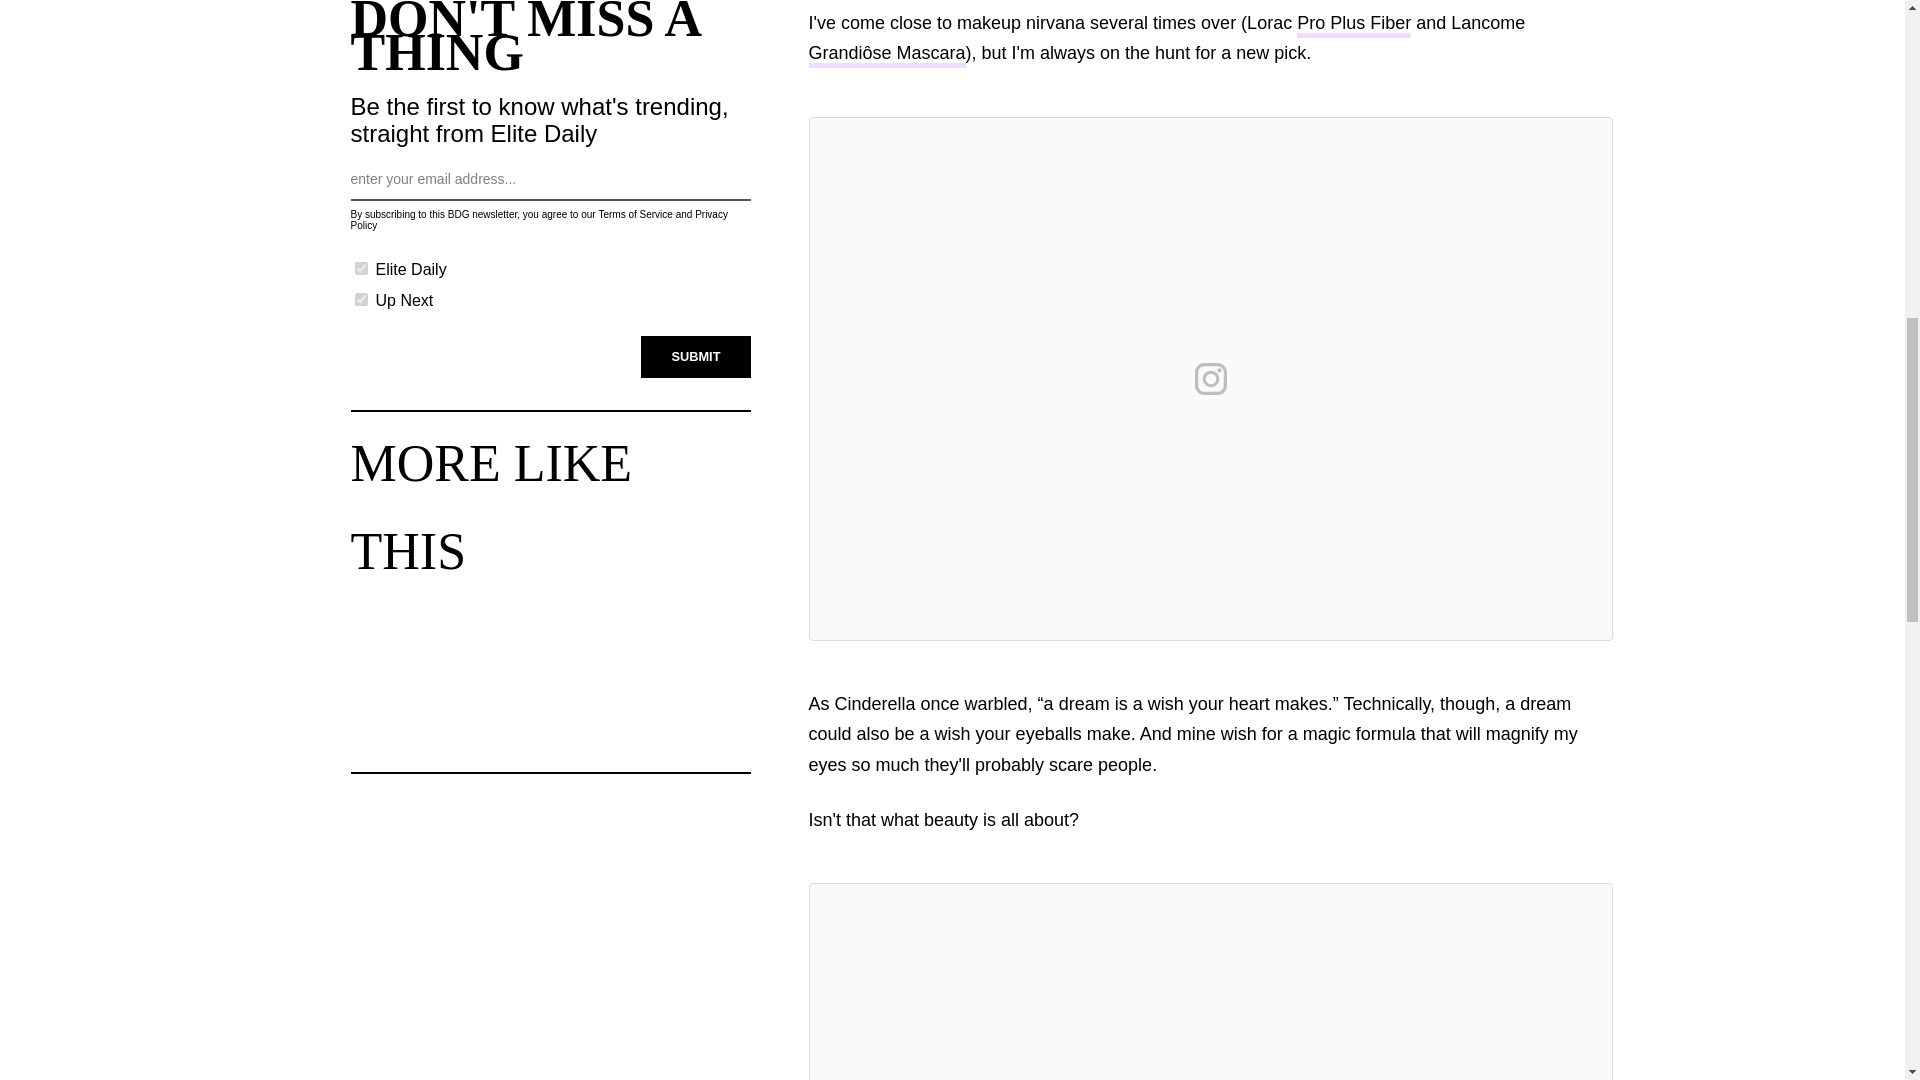 The height and width of the screenshot is (1080, 1920). Describe the element at coordinates (696, 354) in the screenshot. I see `SUBMIT` at that location.